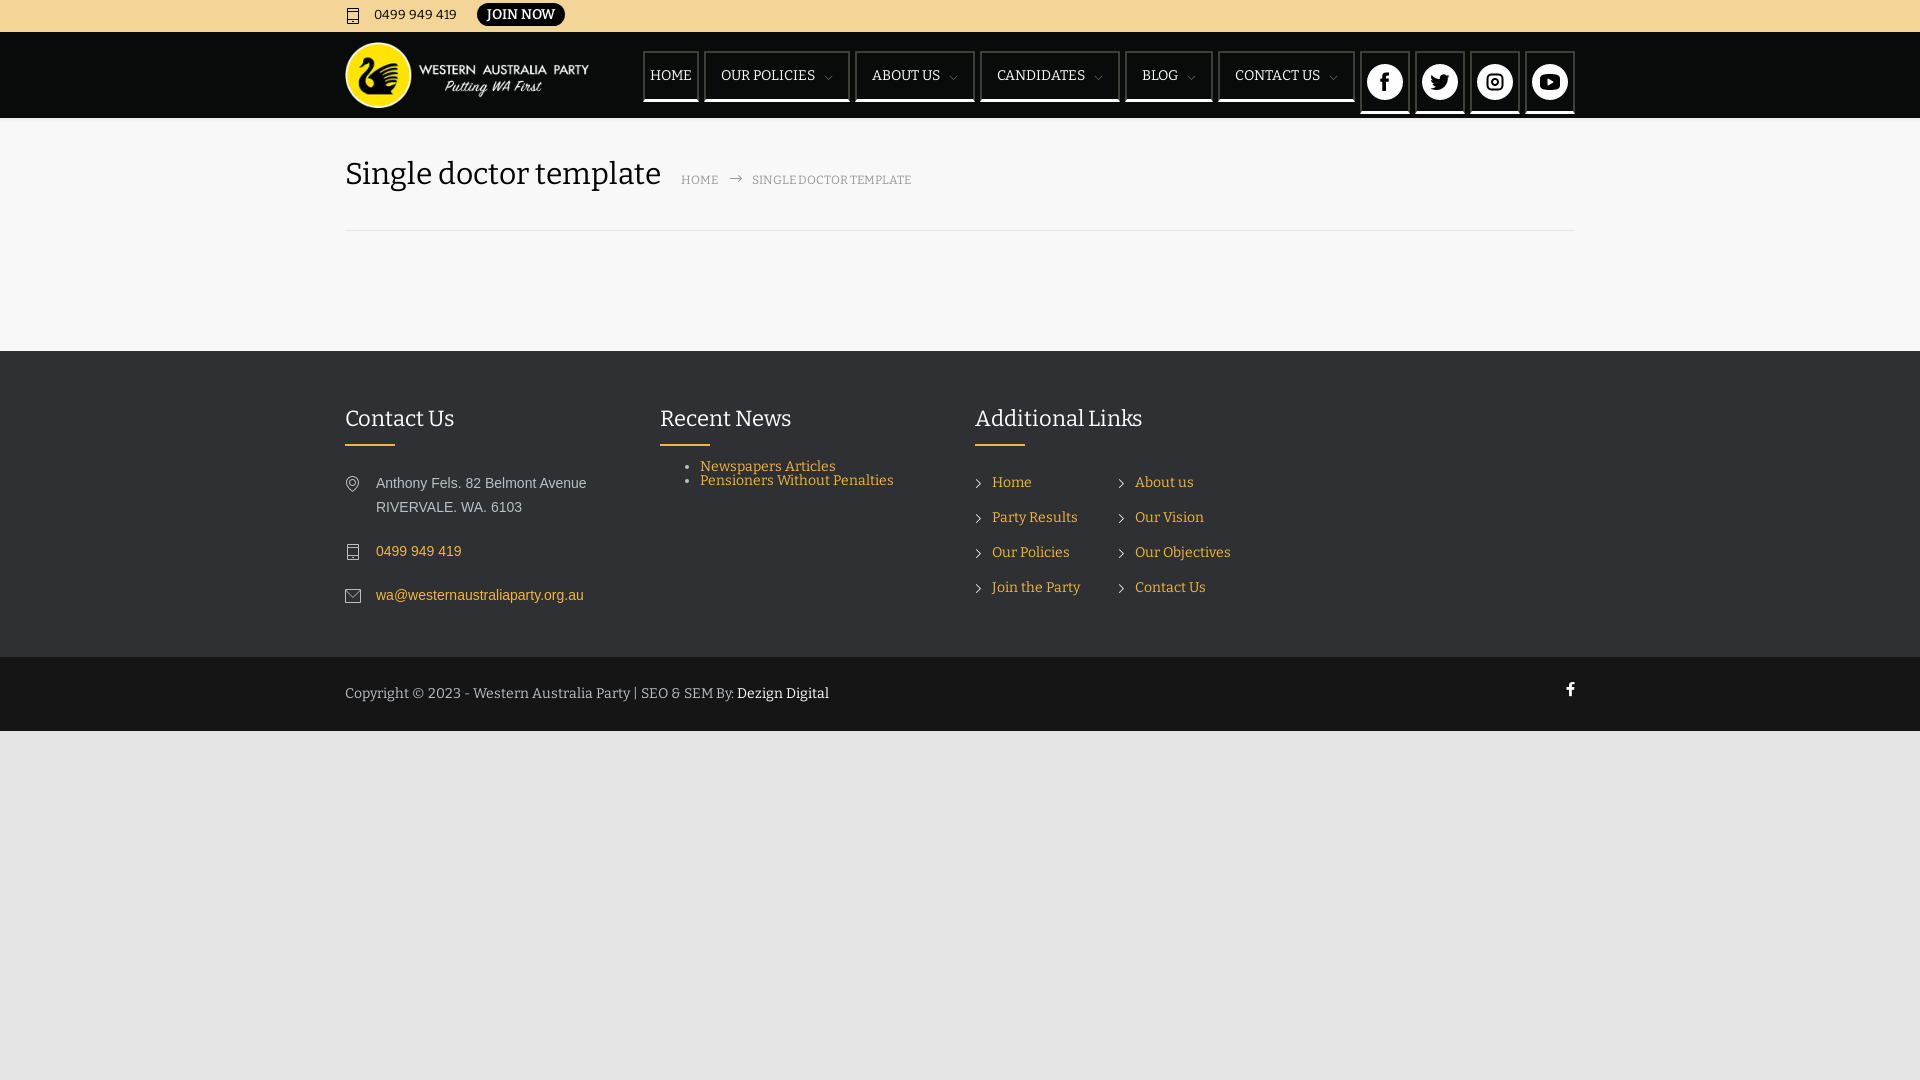 This screenshot has height=1080, width=1920. What do you see at coordinates (1050, 76) in the screenshot?
I see `CANDIDATES` at bounding box center [1050, 76].